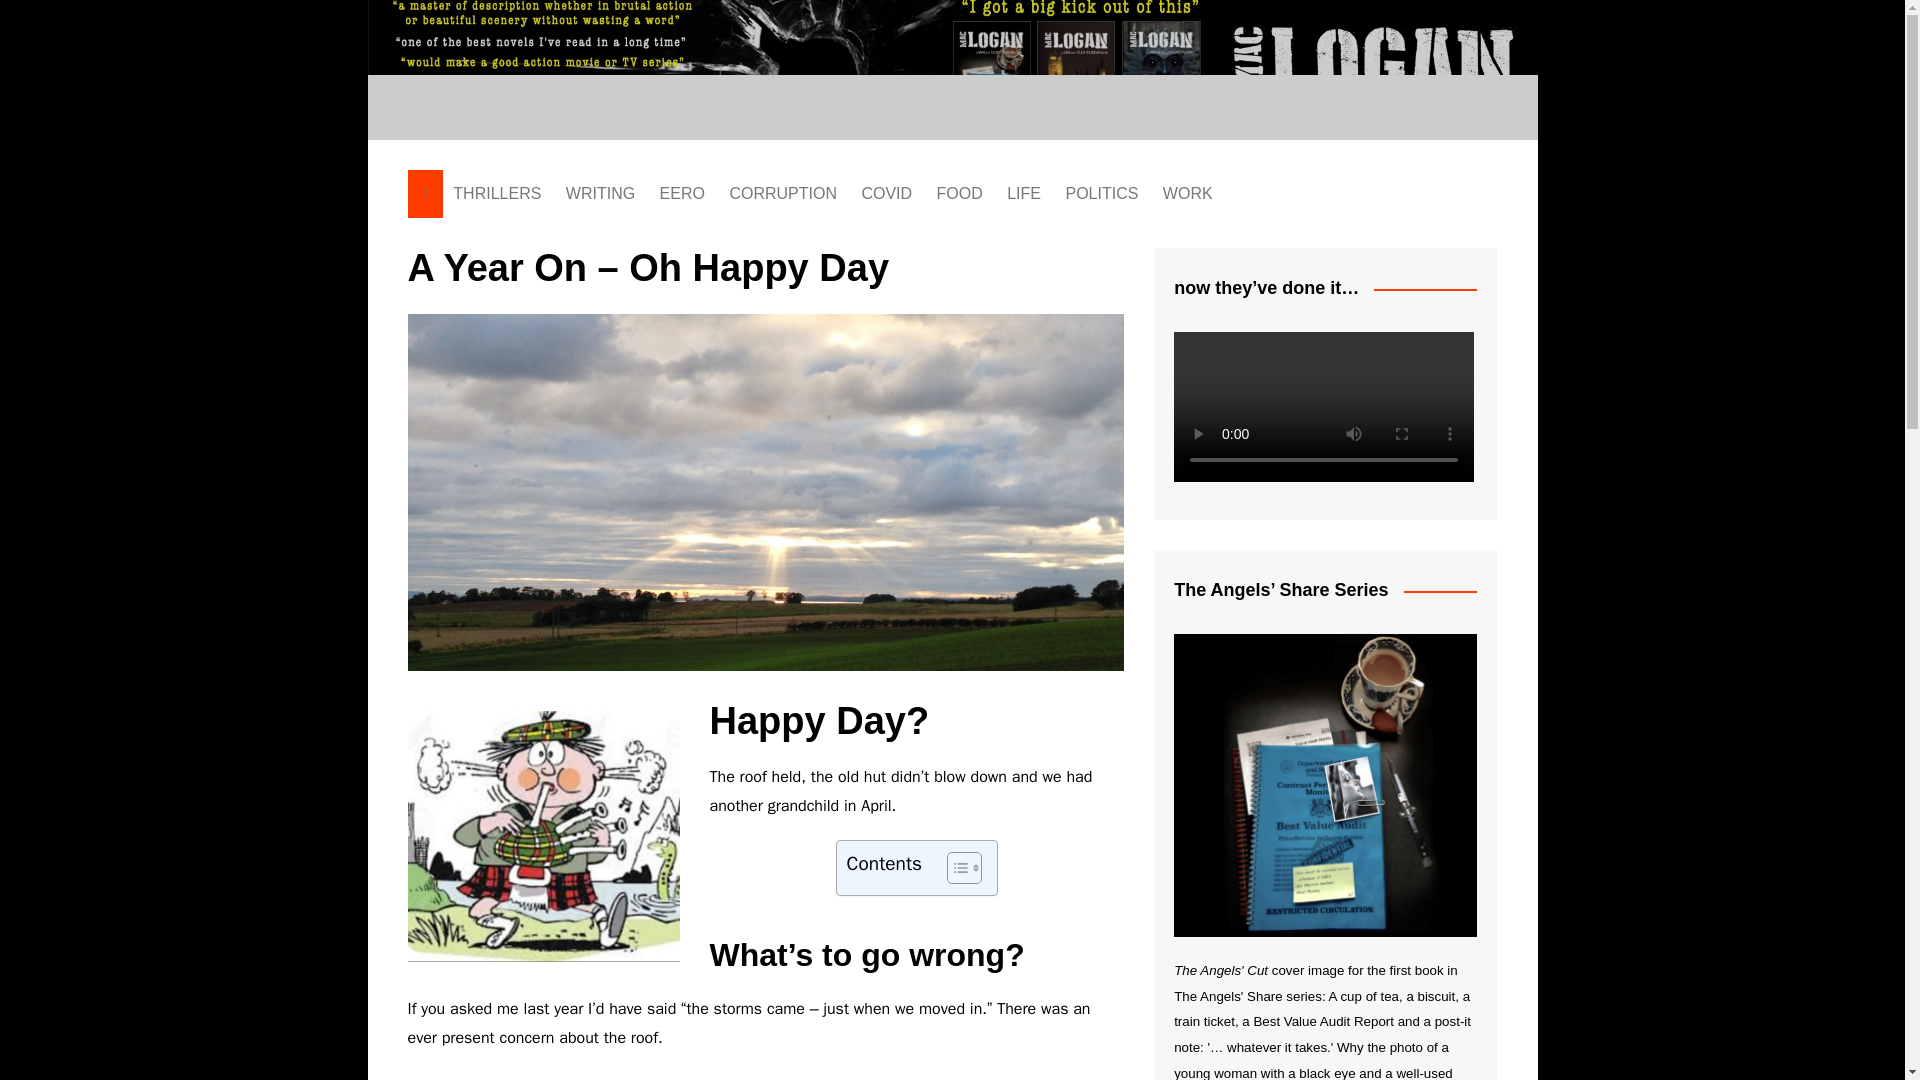 This screenshot has height=1080, width=1920. What do you see at coordinates (1023, 194) in the screenshot?
I see `LIFE` at bounding box center [1023, 194].